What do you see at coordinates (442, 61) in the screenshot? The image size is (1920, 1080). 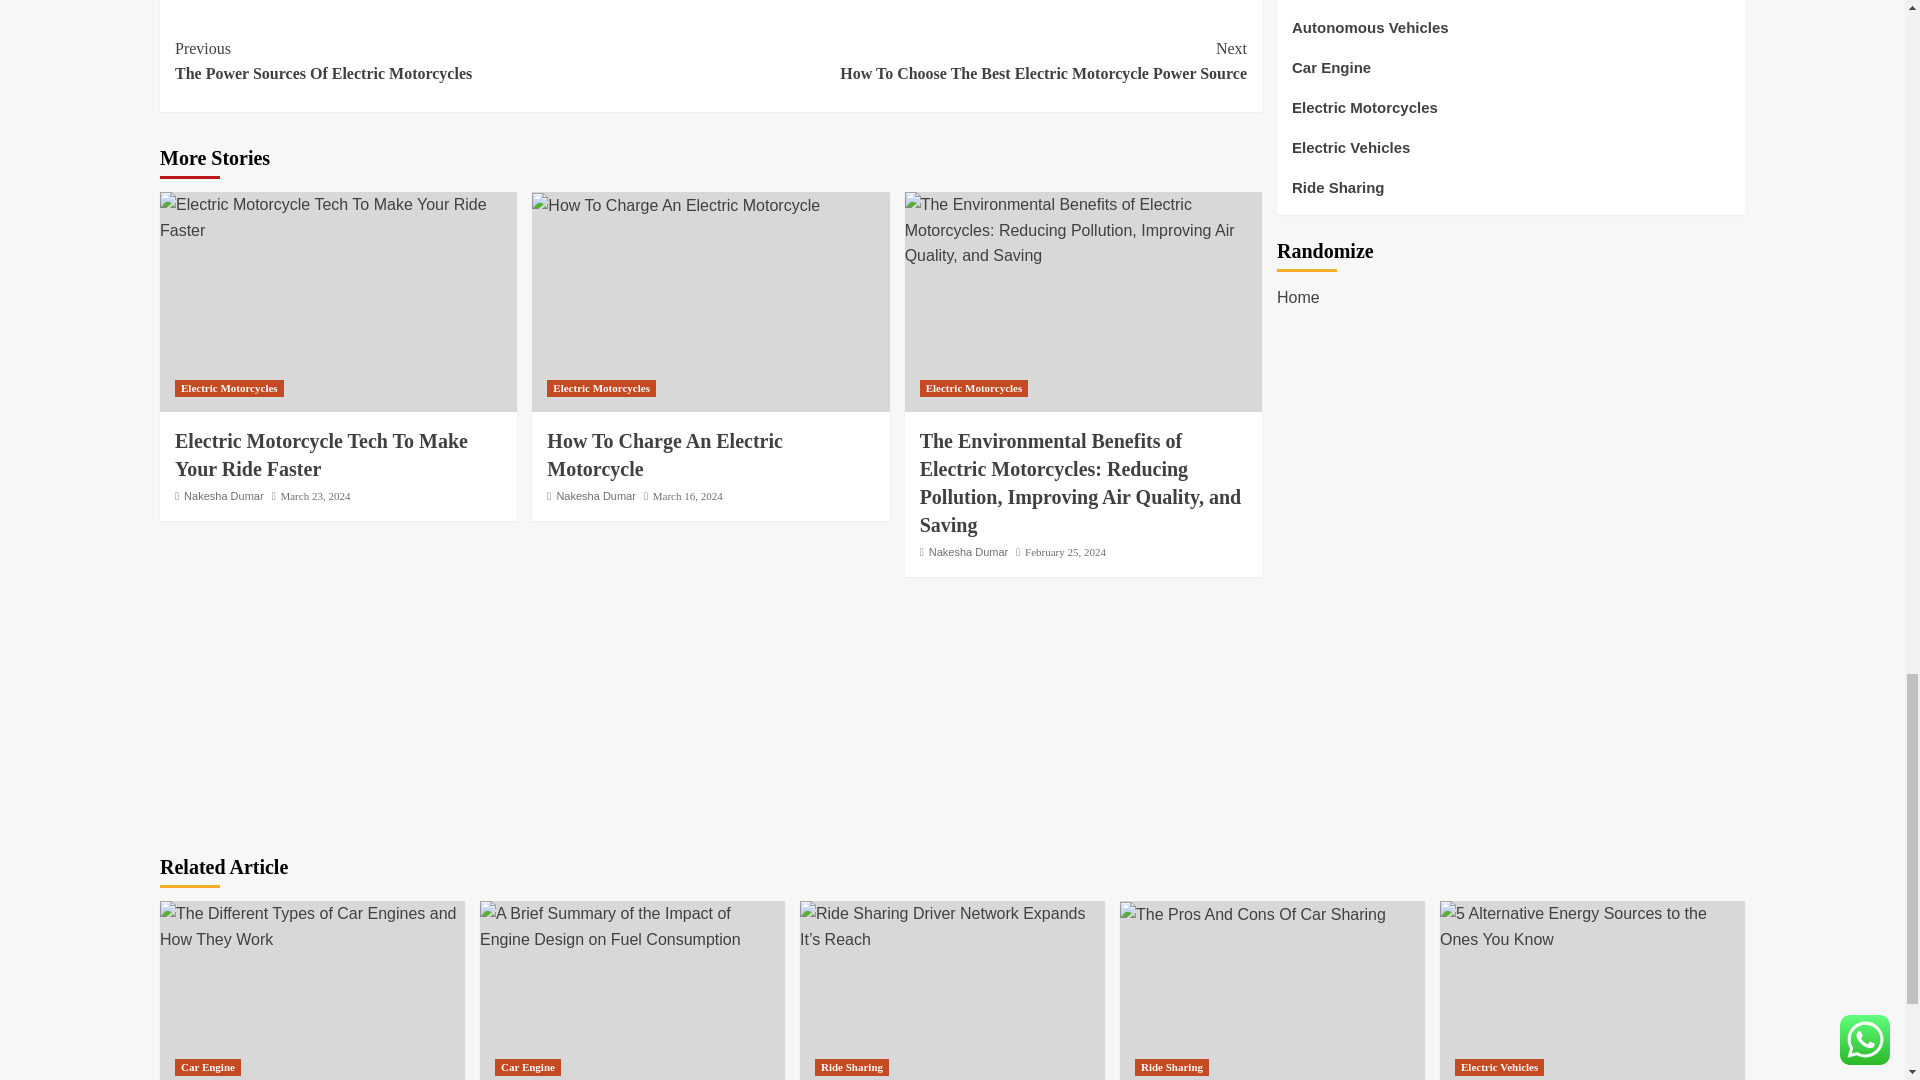 I see `How To Charge An Electric Motorcycle` at bounding box center [442, 61].